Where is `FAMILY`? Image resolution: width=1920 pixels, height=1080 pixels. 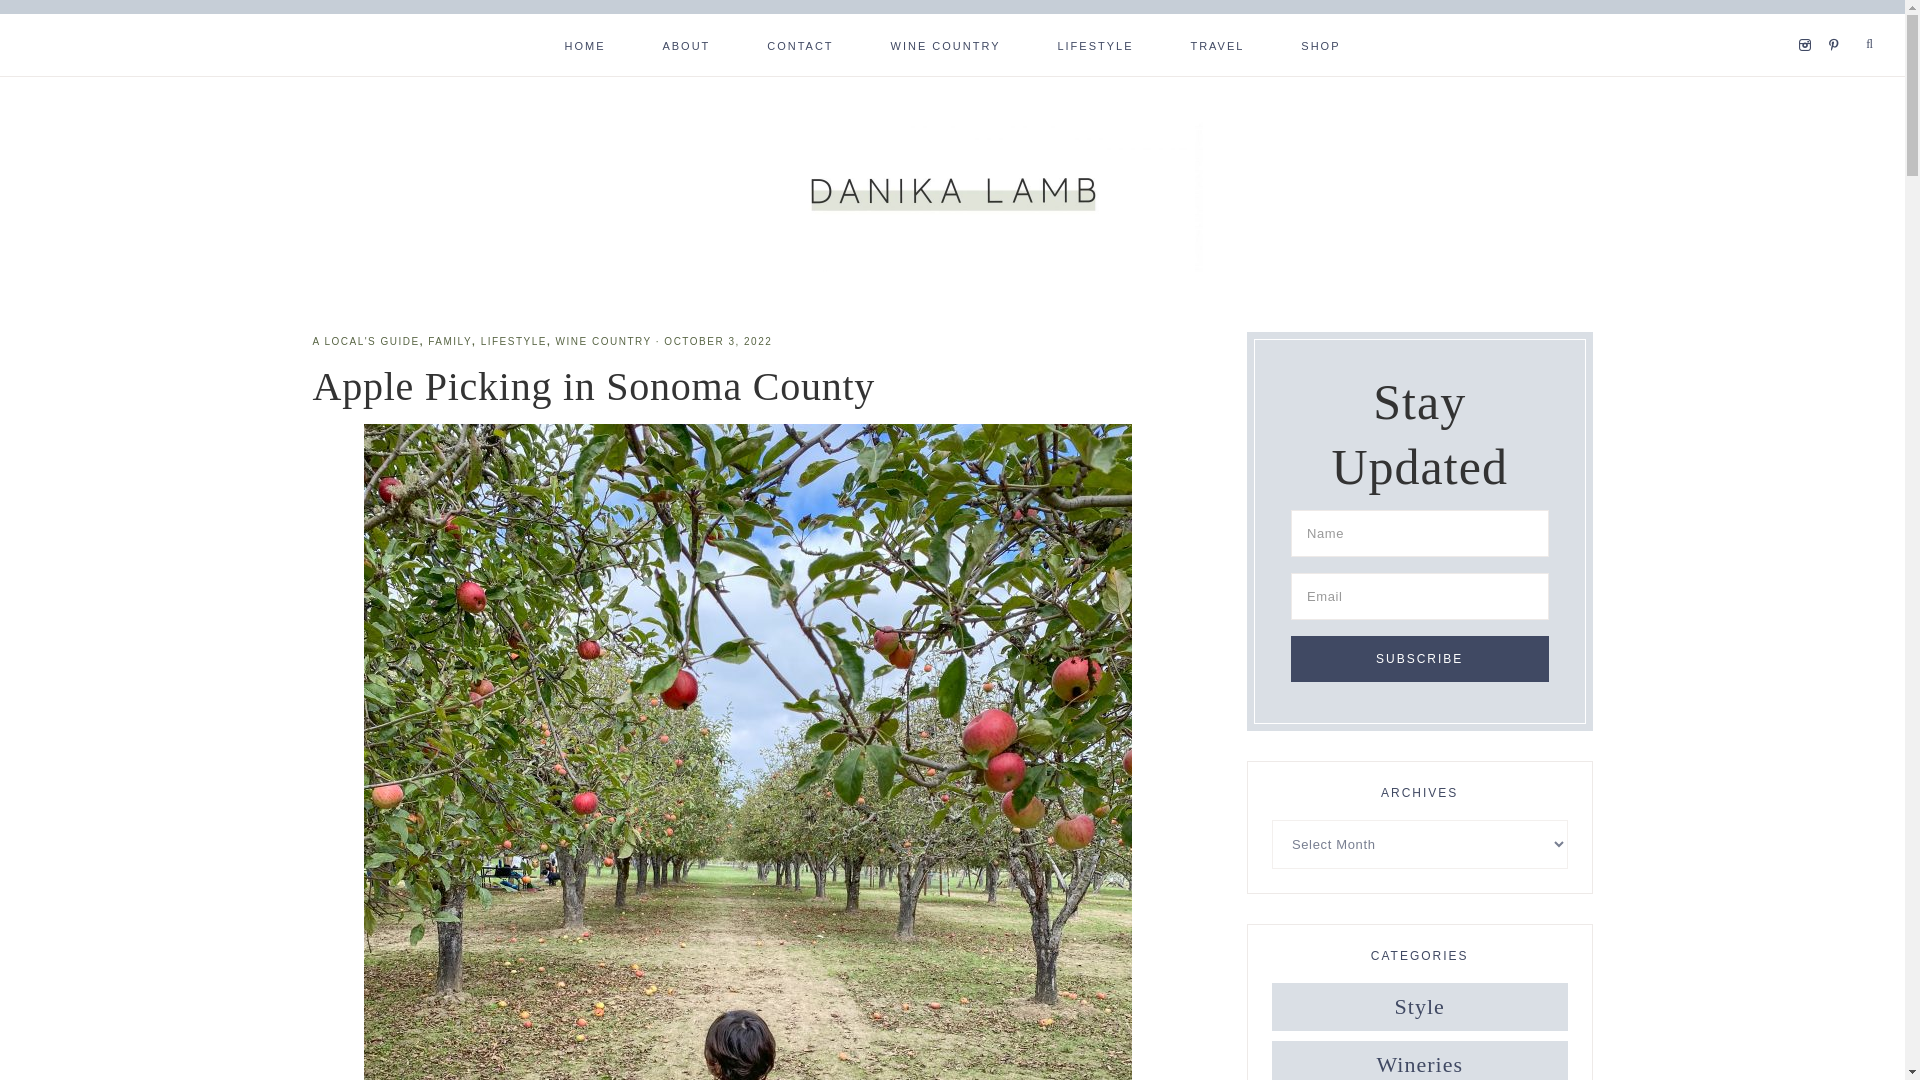
FAMILY is located at coordinates (450, 340).